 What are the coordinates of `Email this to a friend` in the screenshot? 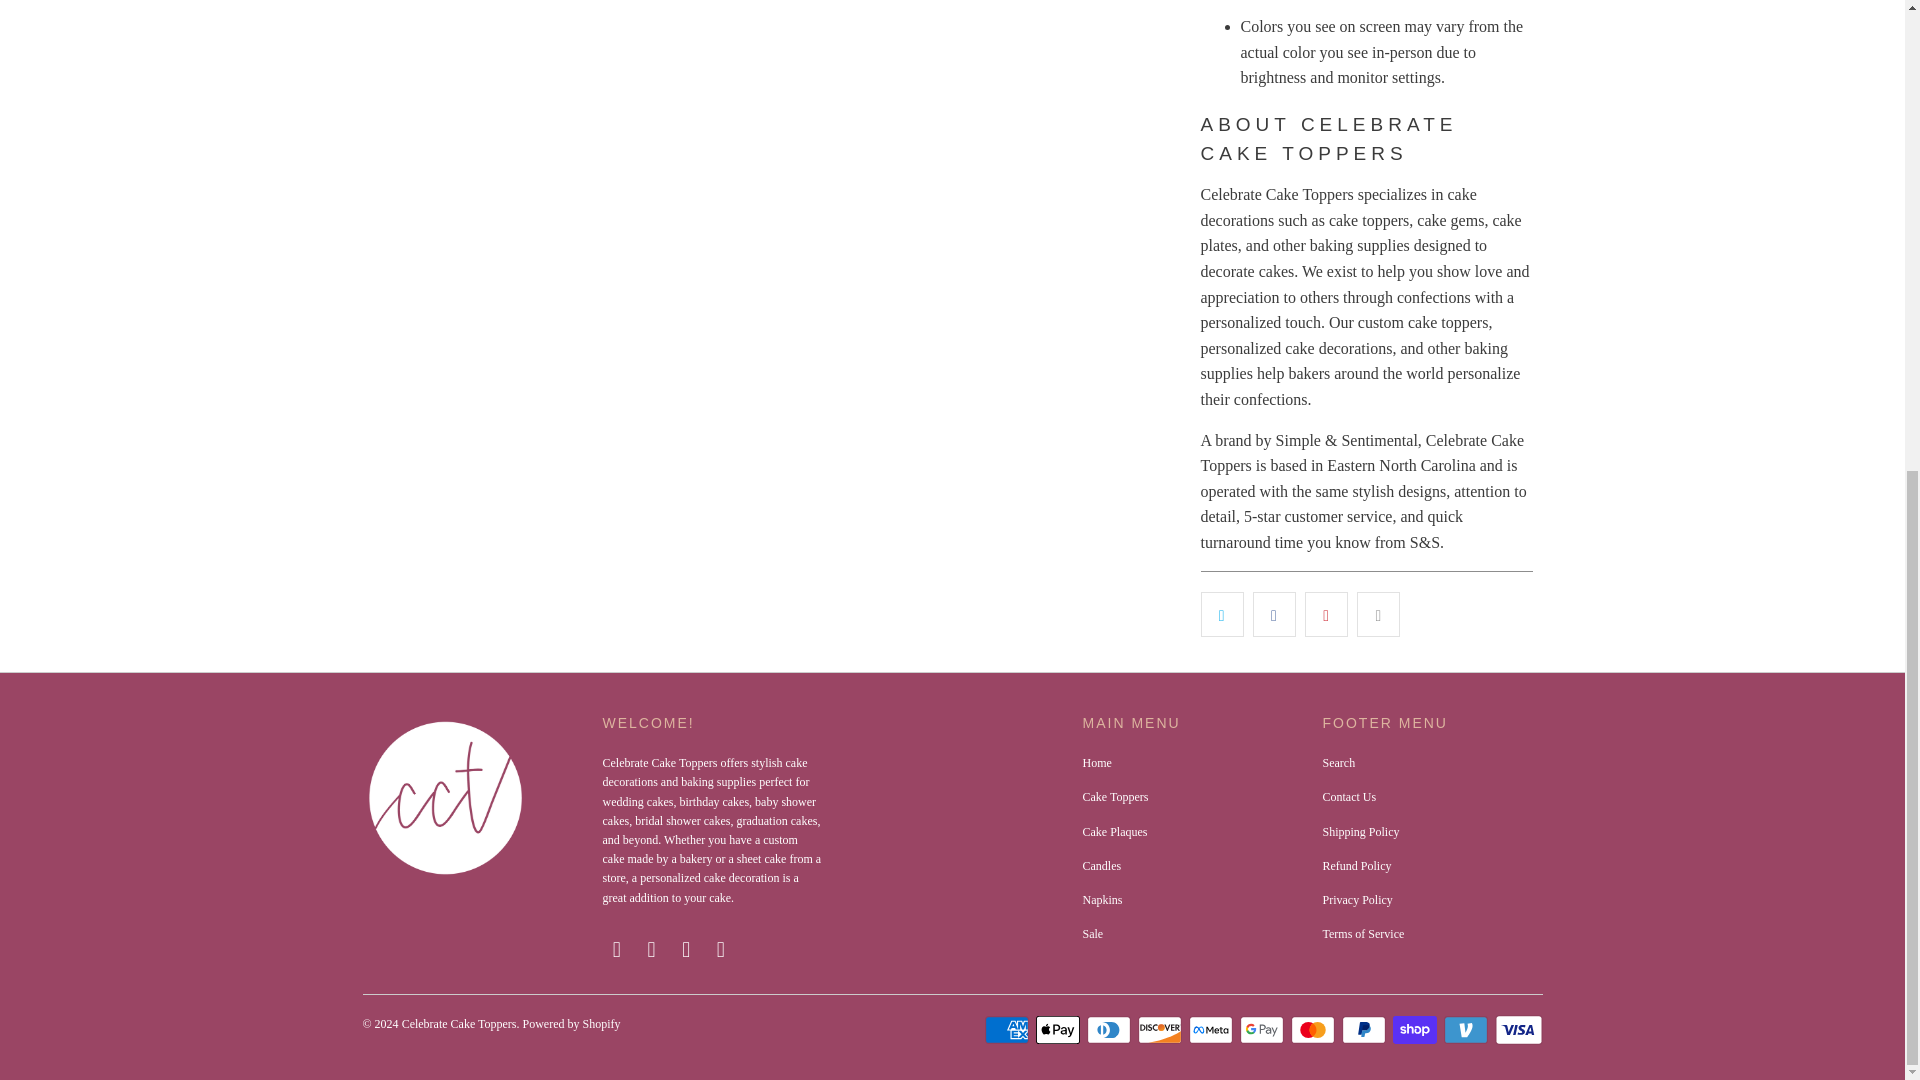 It's located at (1378, 614).